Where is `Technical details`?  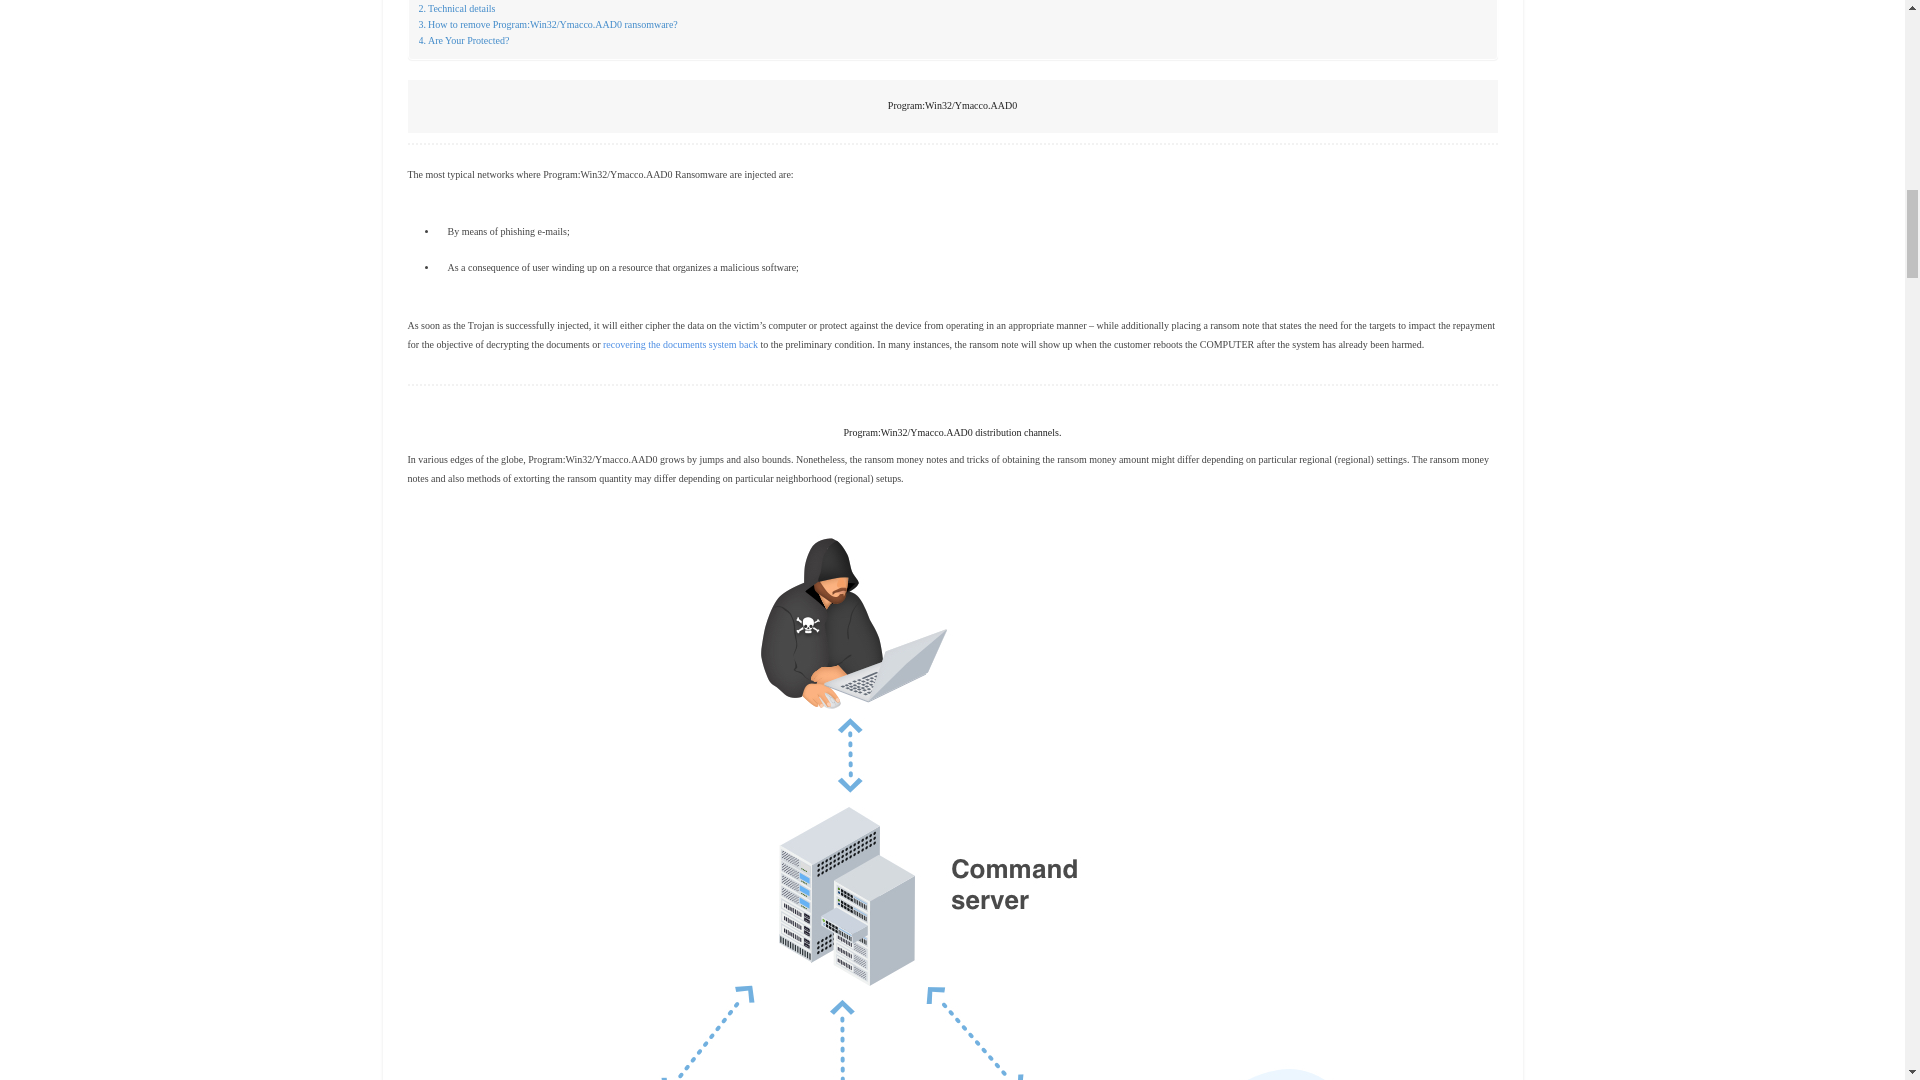
Technical details is located at coordinates (456, 9).